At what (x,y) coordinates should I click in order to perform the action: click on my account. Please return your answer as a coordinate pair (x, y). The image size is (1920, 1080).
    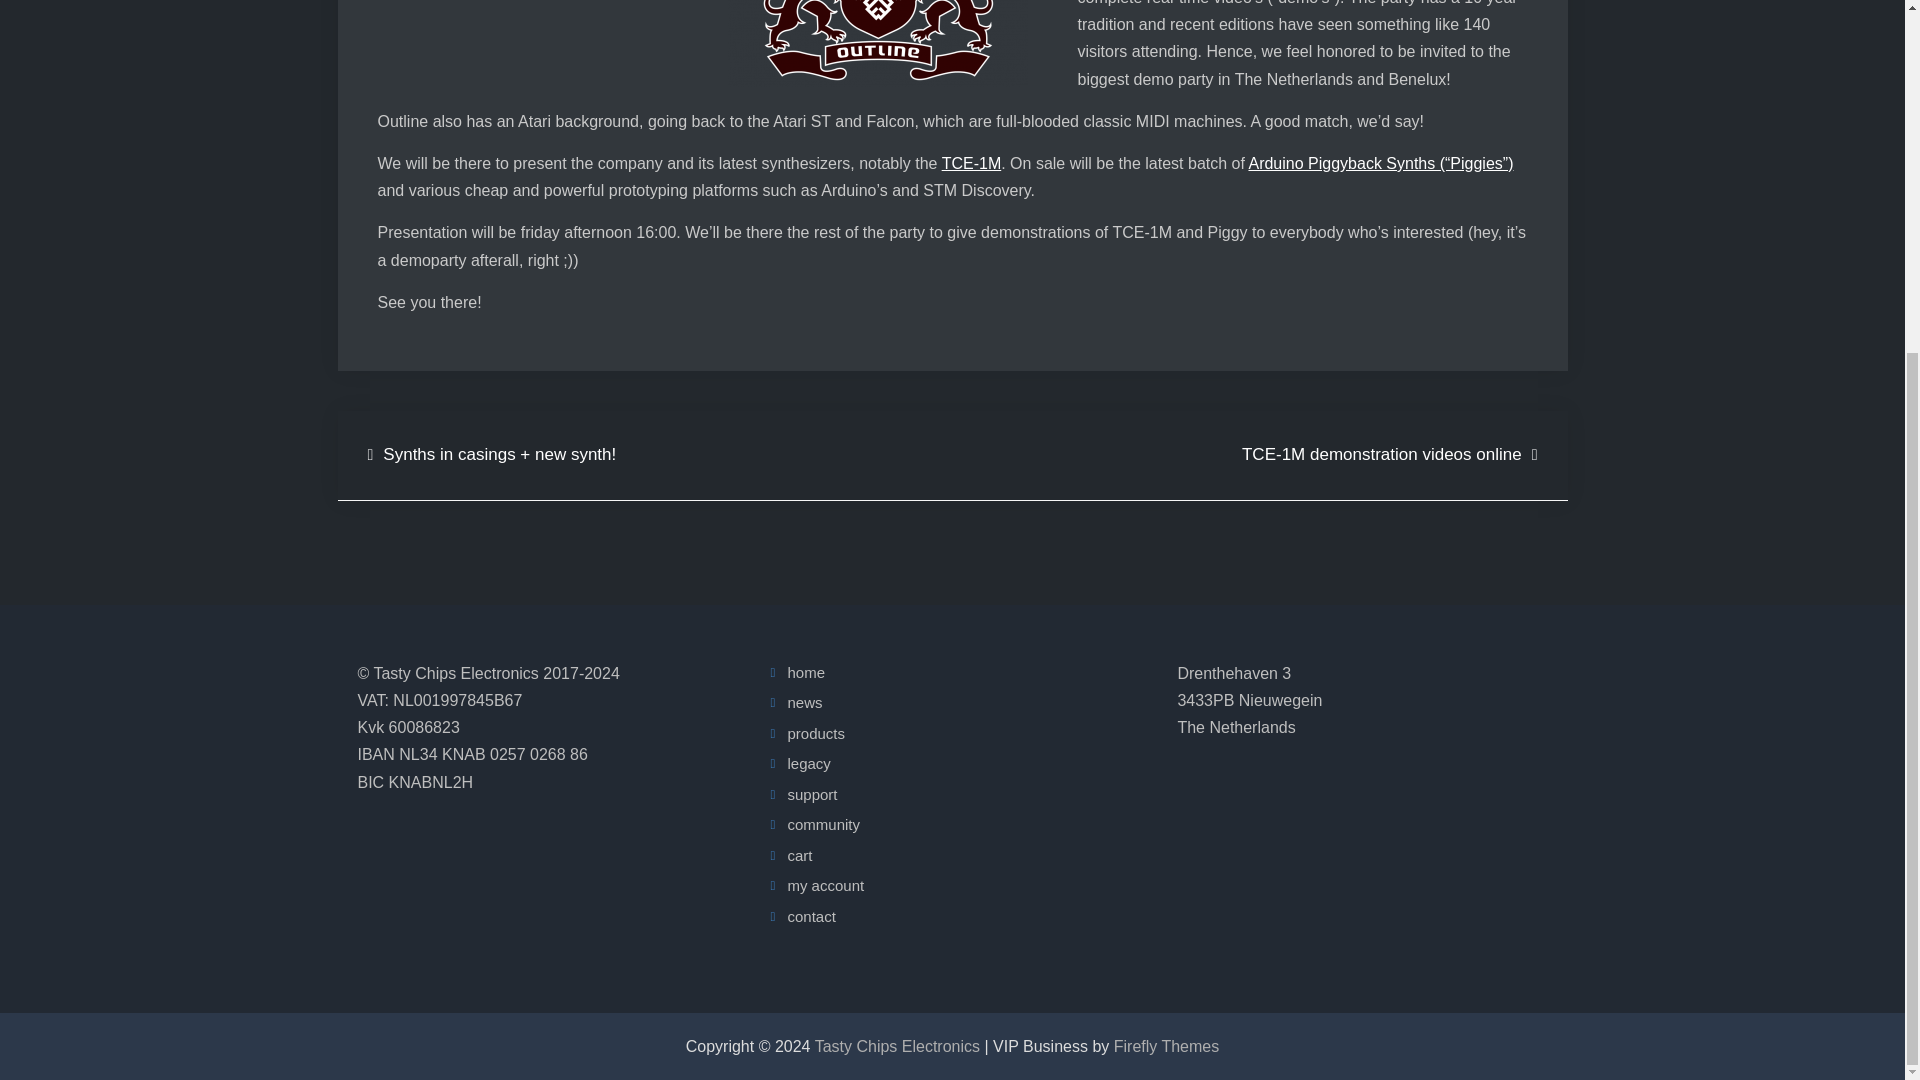
    Looking at the image, I should click on (826, 885).